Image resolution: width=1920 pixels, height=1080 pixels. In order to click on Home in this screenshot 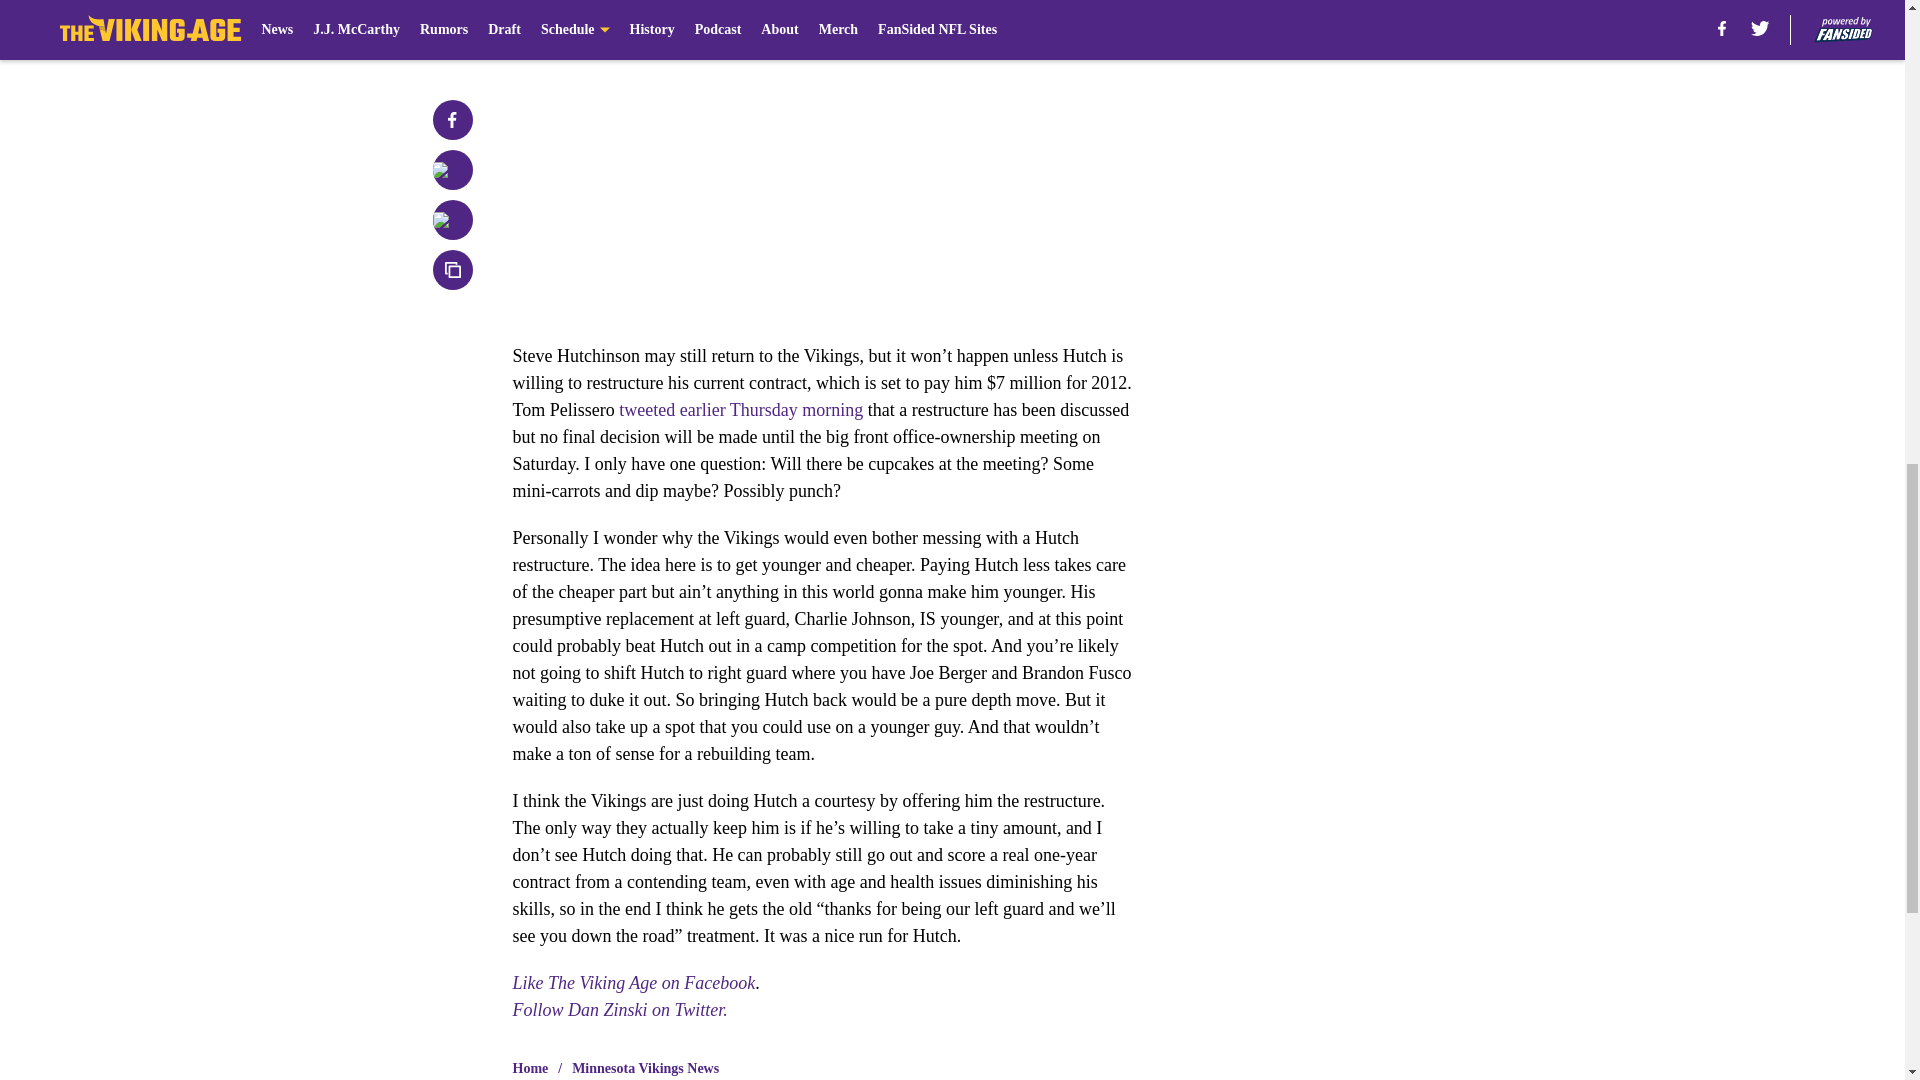, I will do `click(530, 1068)`.